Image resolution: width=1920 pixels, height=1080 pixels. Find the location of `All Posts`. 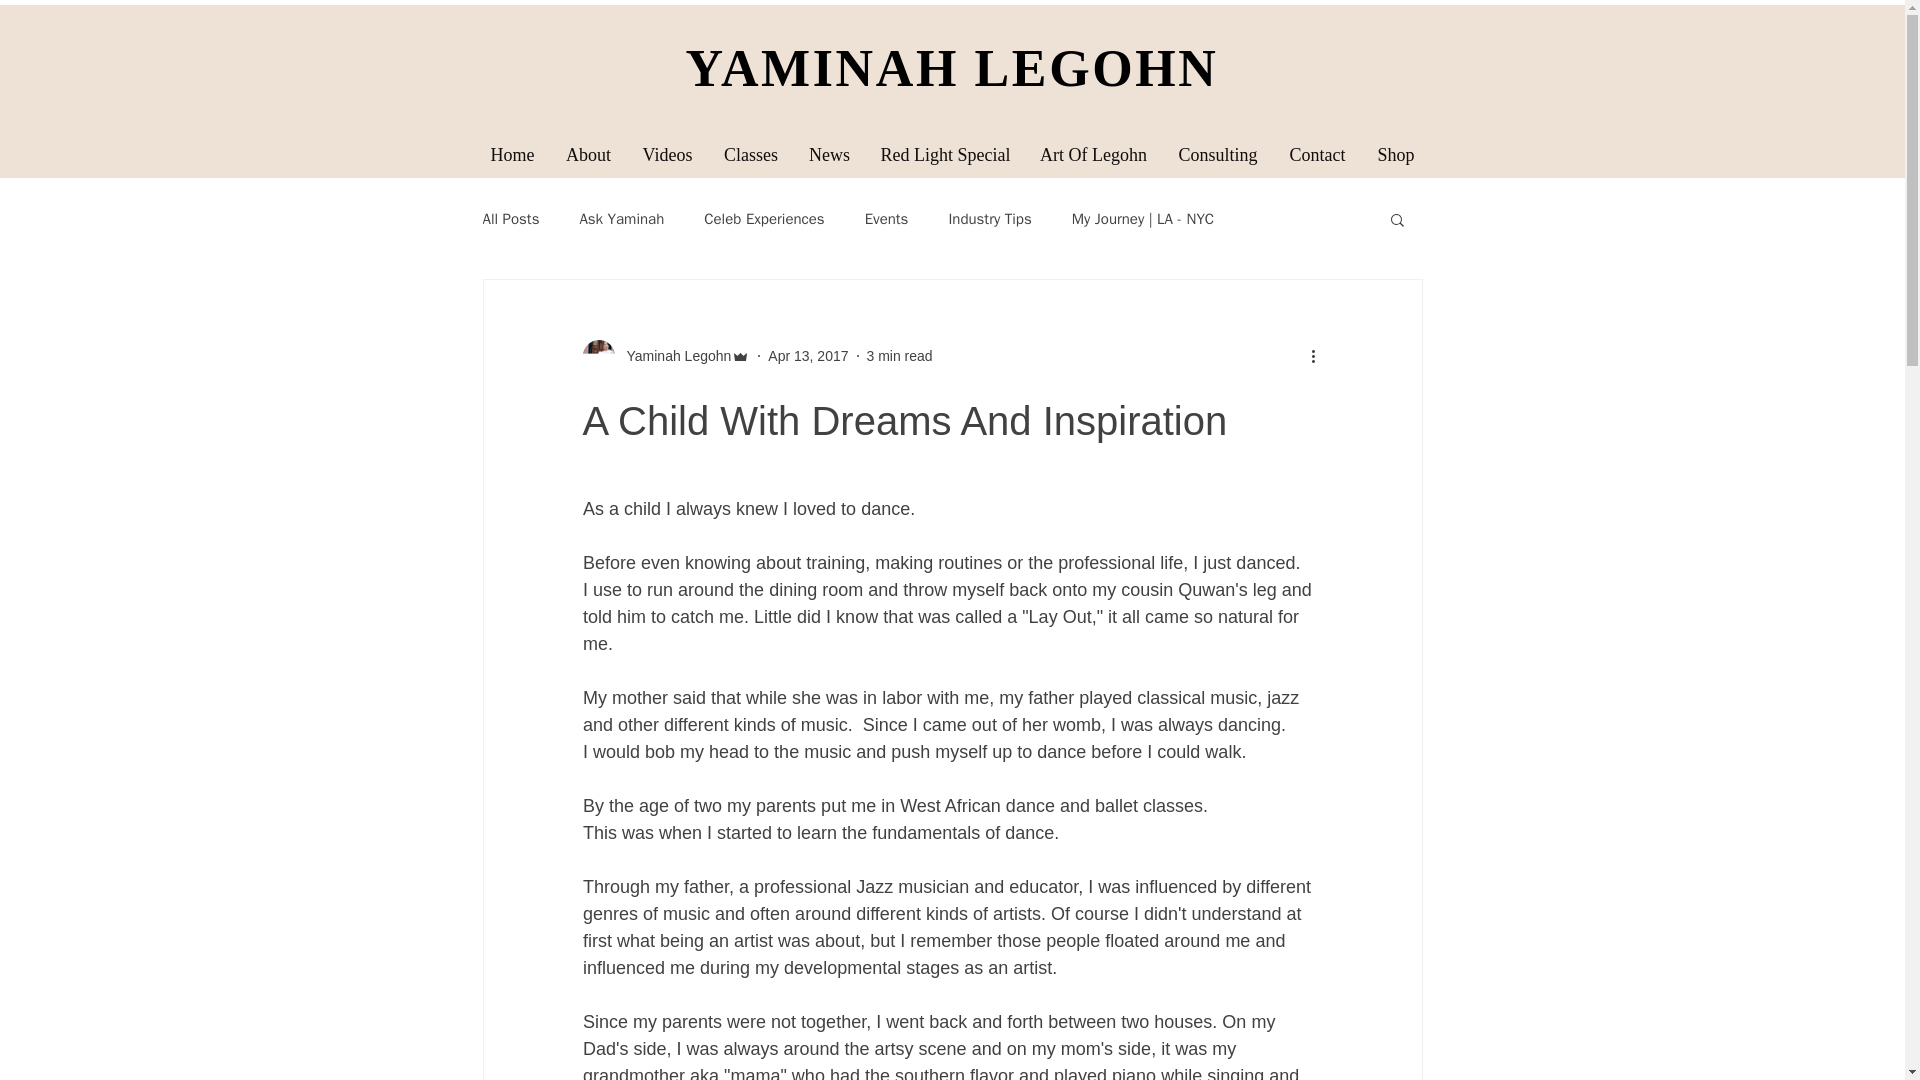

All Posts is located at coordinates (510, 218).